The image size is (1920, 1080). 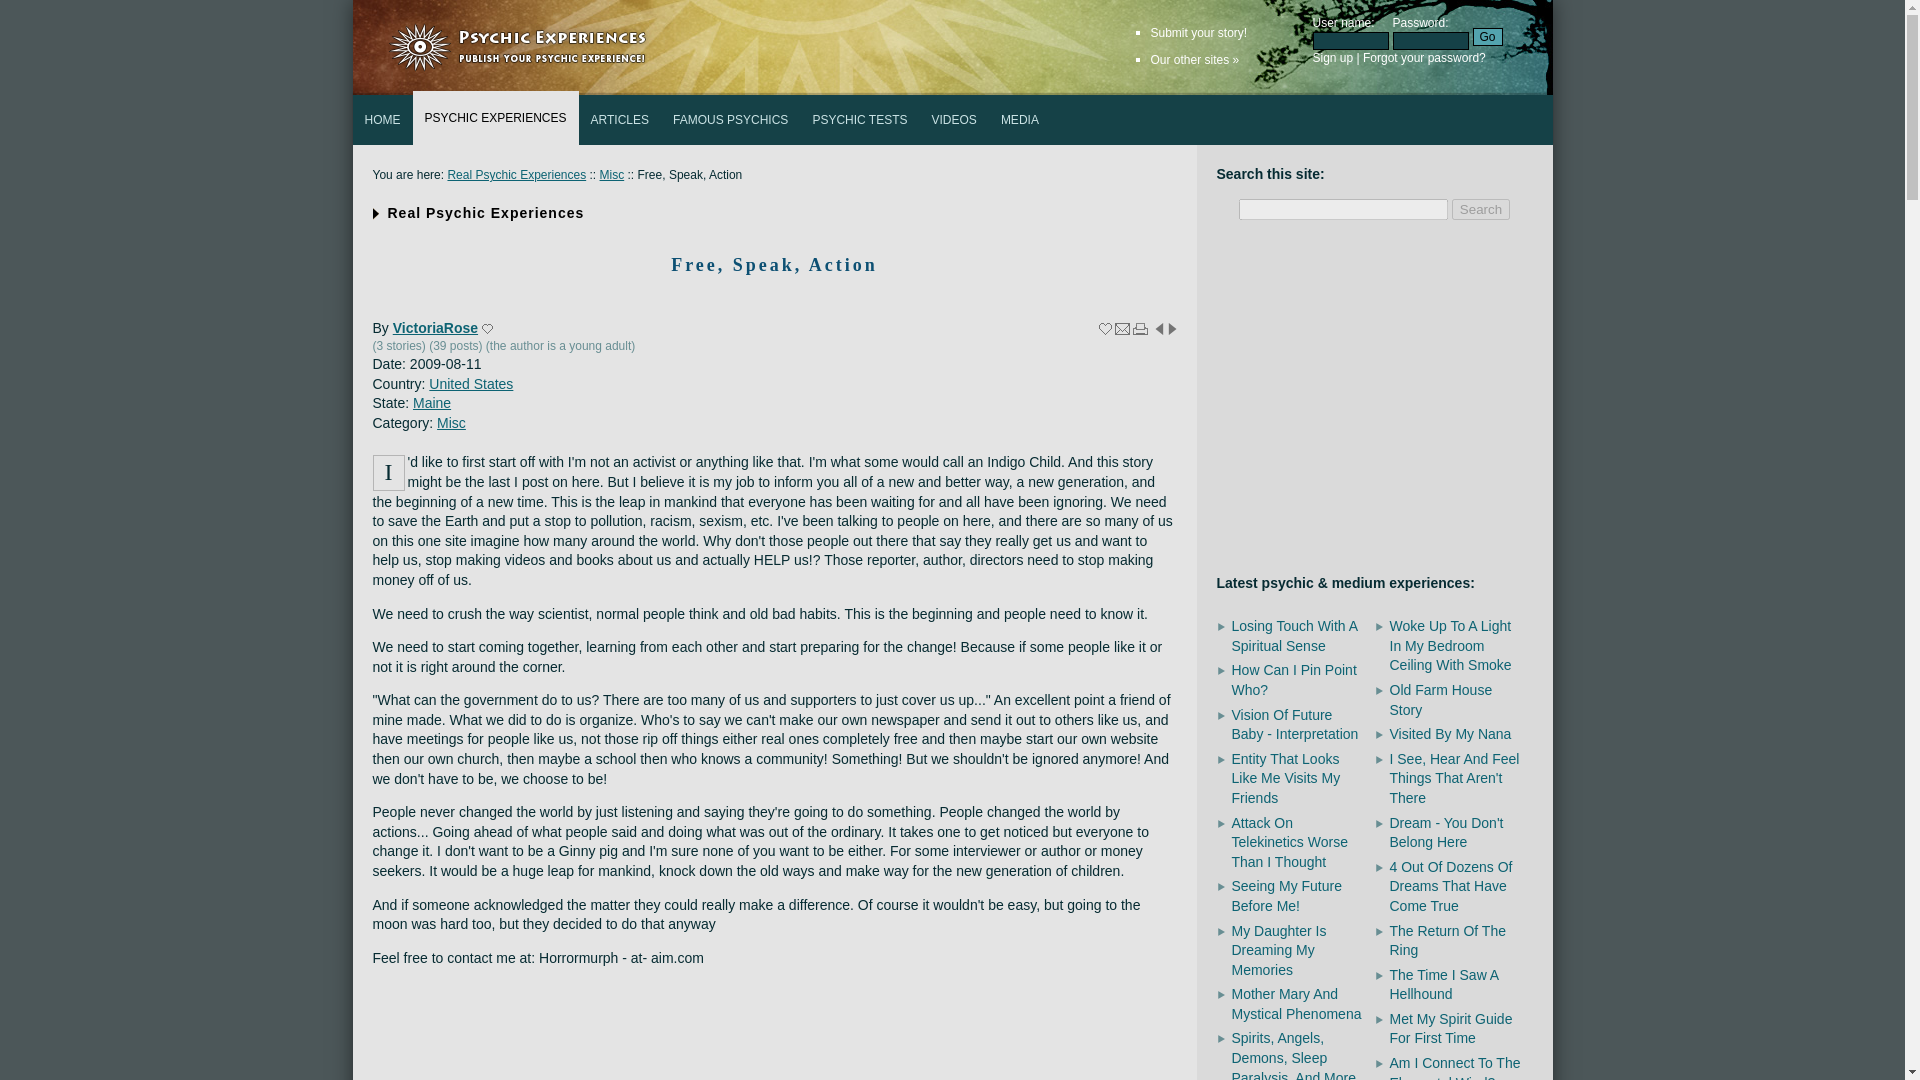 I want to click on Add to your favorite stories, so click(x=1104, y=328).